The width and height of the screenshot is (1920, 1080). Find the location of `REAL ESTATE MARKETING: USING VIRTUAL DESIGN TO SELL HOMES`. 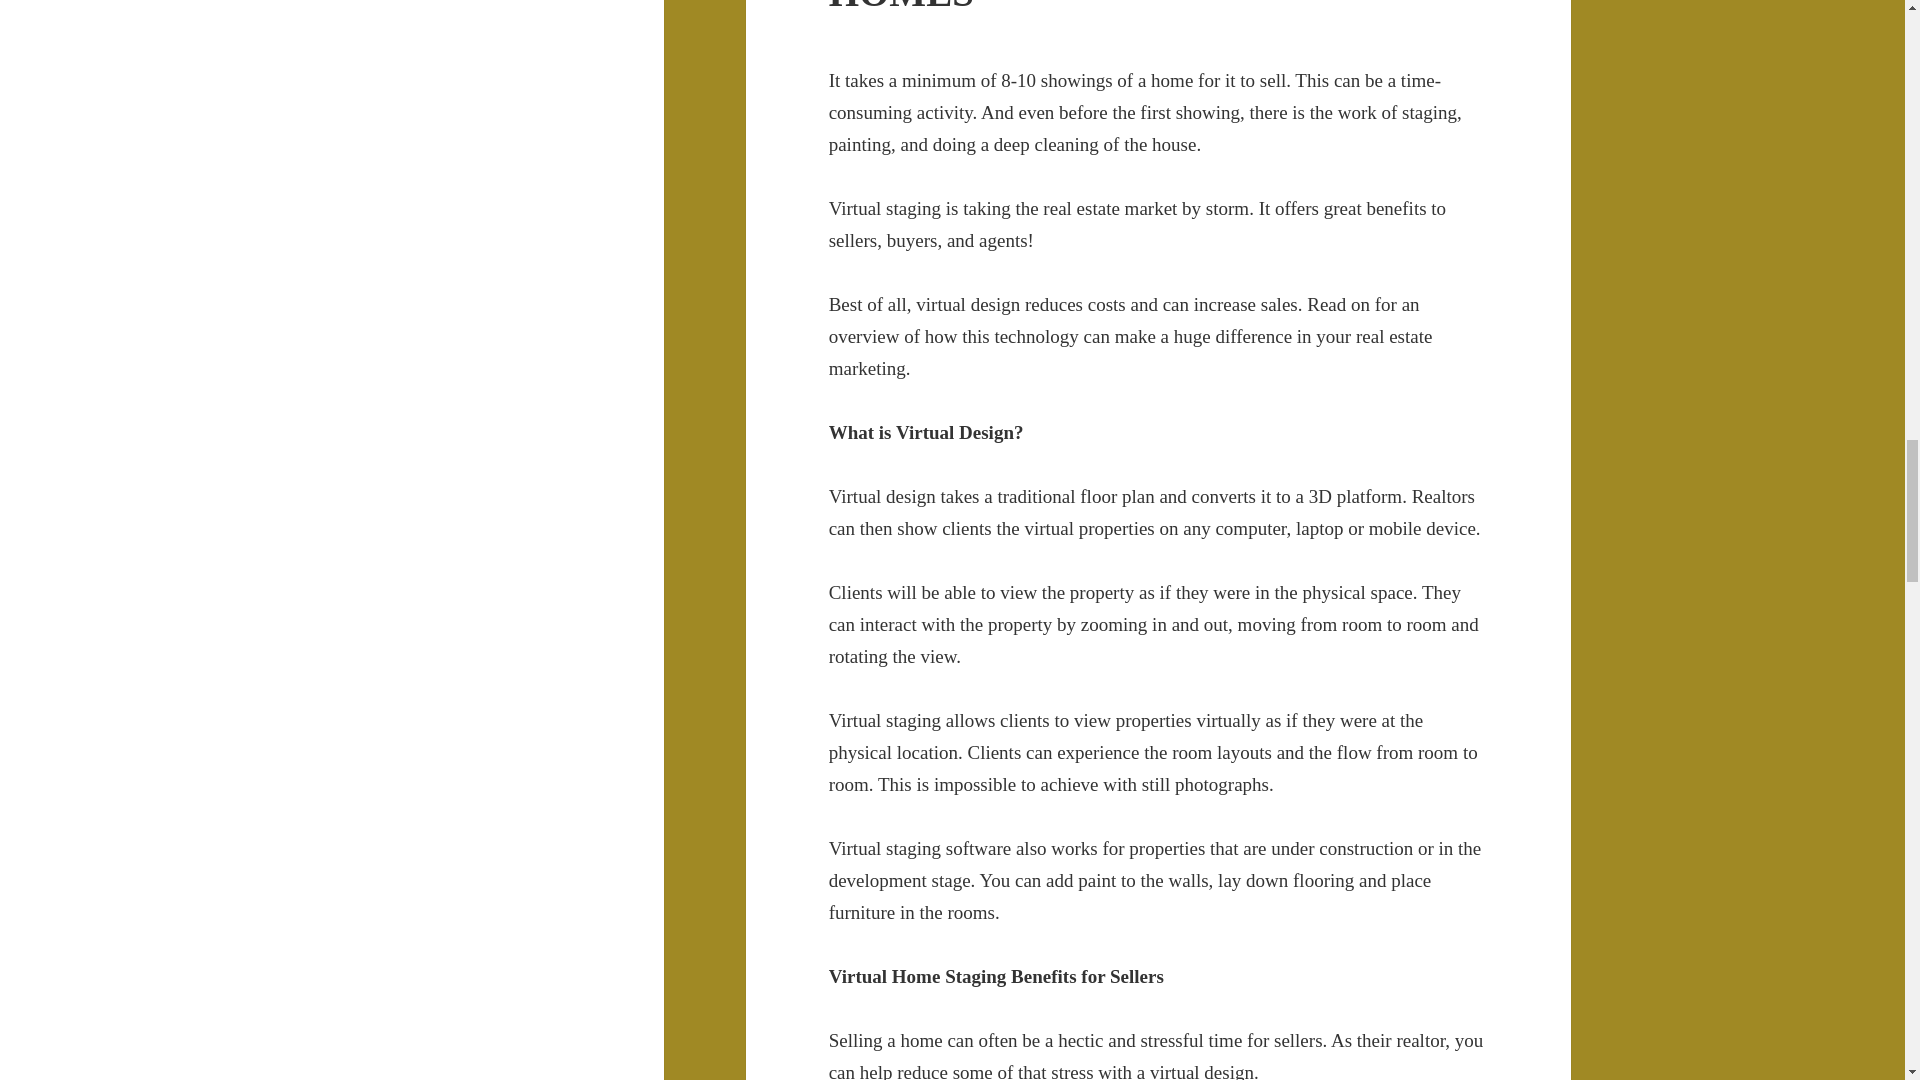

REAL ESTATE MARKETING: USING VIRTUAL DESIGN TO SELL HOMES is located at coordinates (1148, 7).